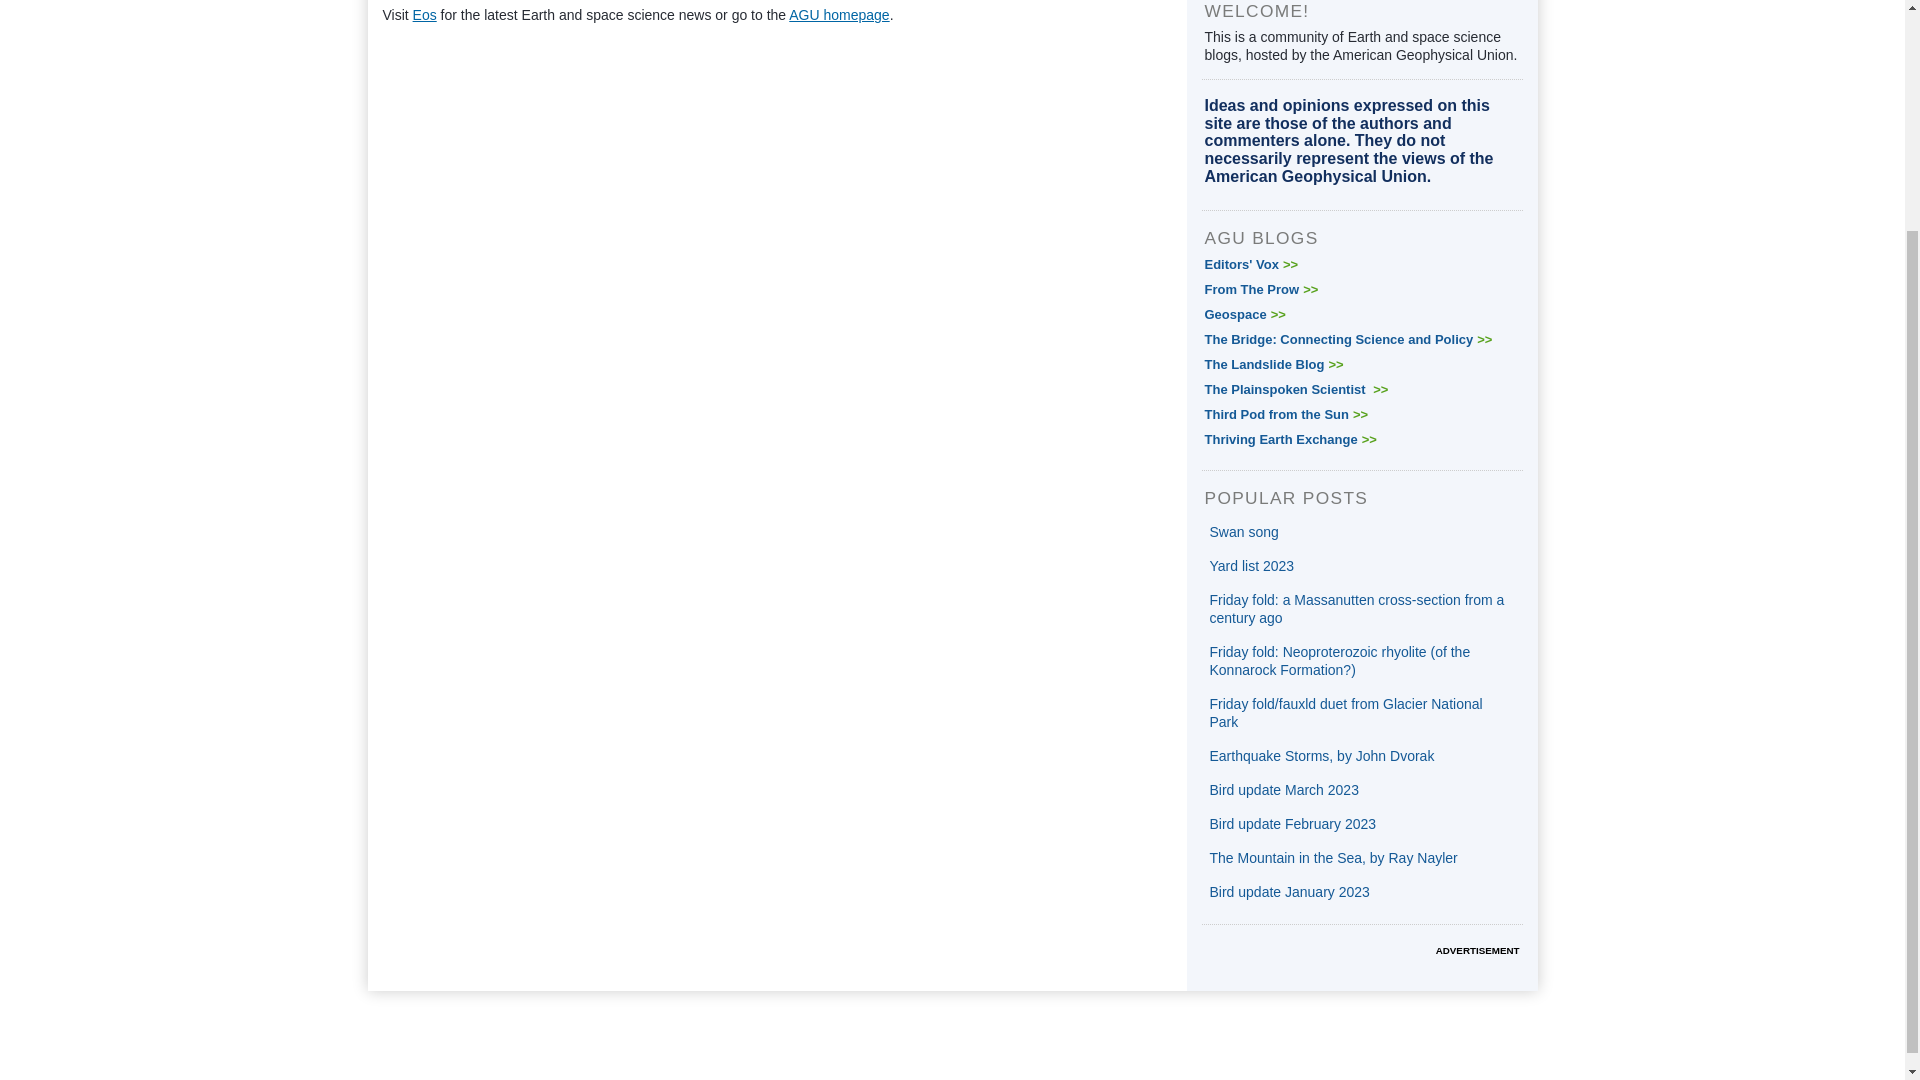  What do you see at coordinates (1244, 532) in the screenshot?
I see `Swan song` at bounding box center [1244, 532].